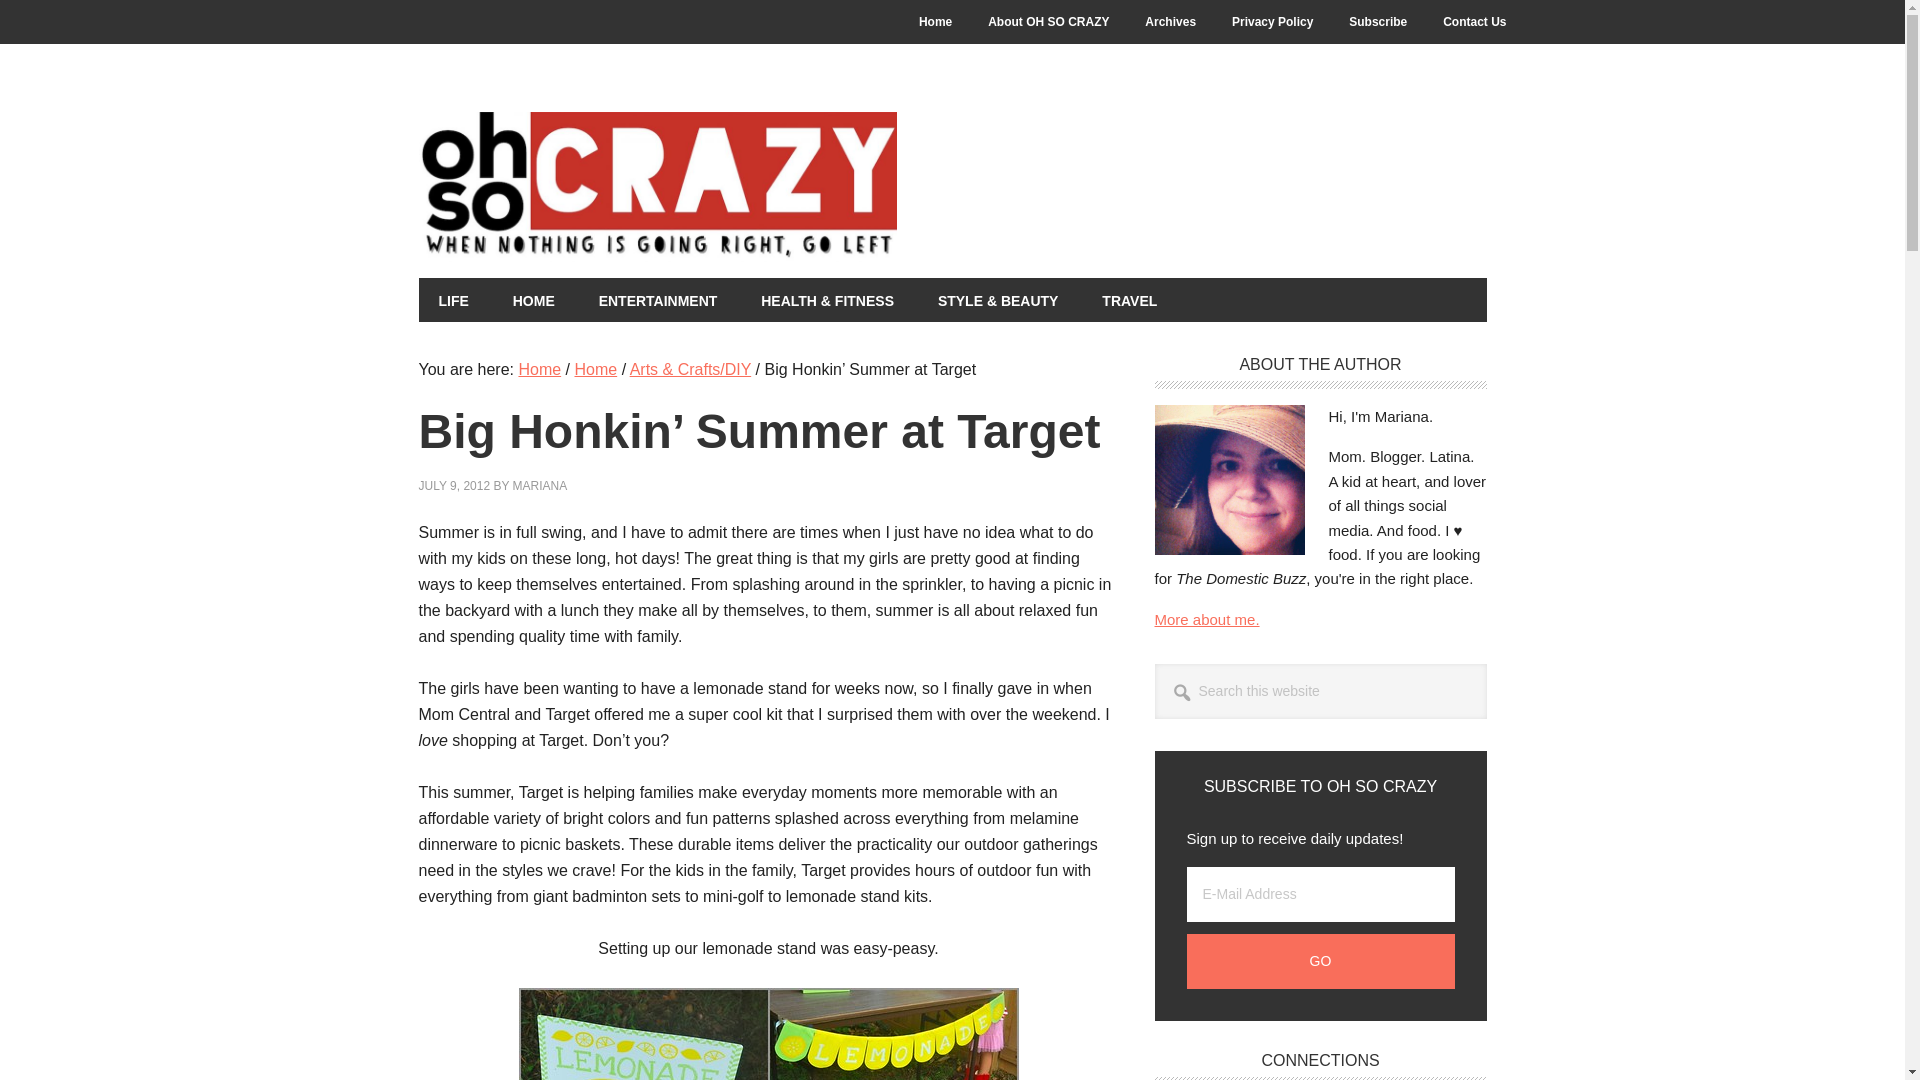 Image resolution: width=1920 pixels, height=1080 pixels. What do you see at coordinates (768, 1034) in the screenshot?
I see `Lemonade stand collage 2 by MrsMarianaP, on Flickr` at bounding box center [768, 1034].